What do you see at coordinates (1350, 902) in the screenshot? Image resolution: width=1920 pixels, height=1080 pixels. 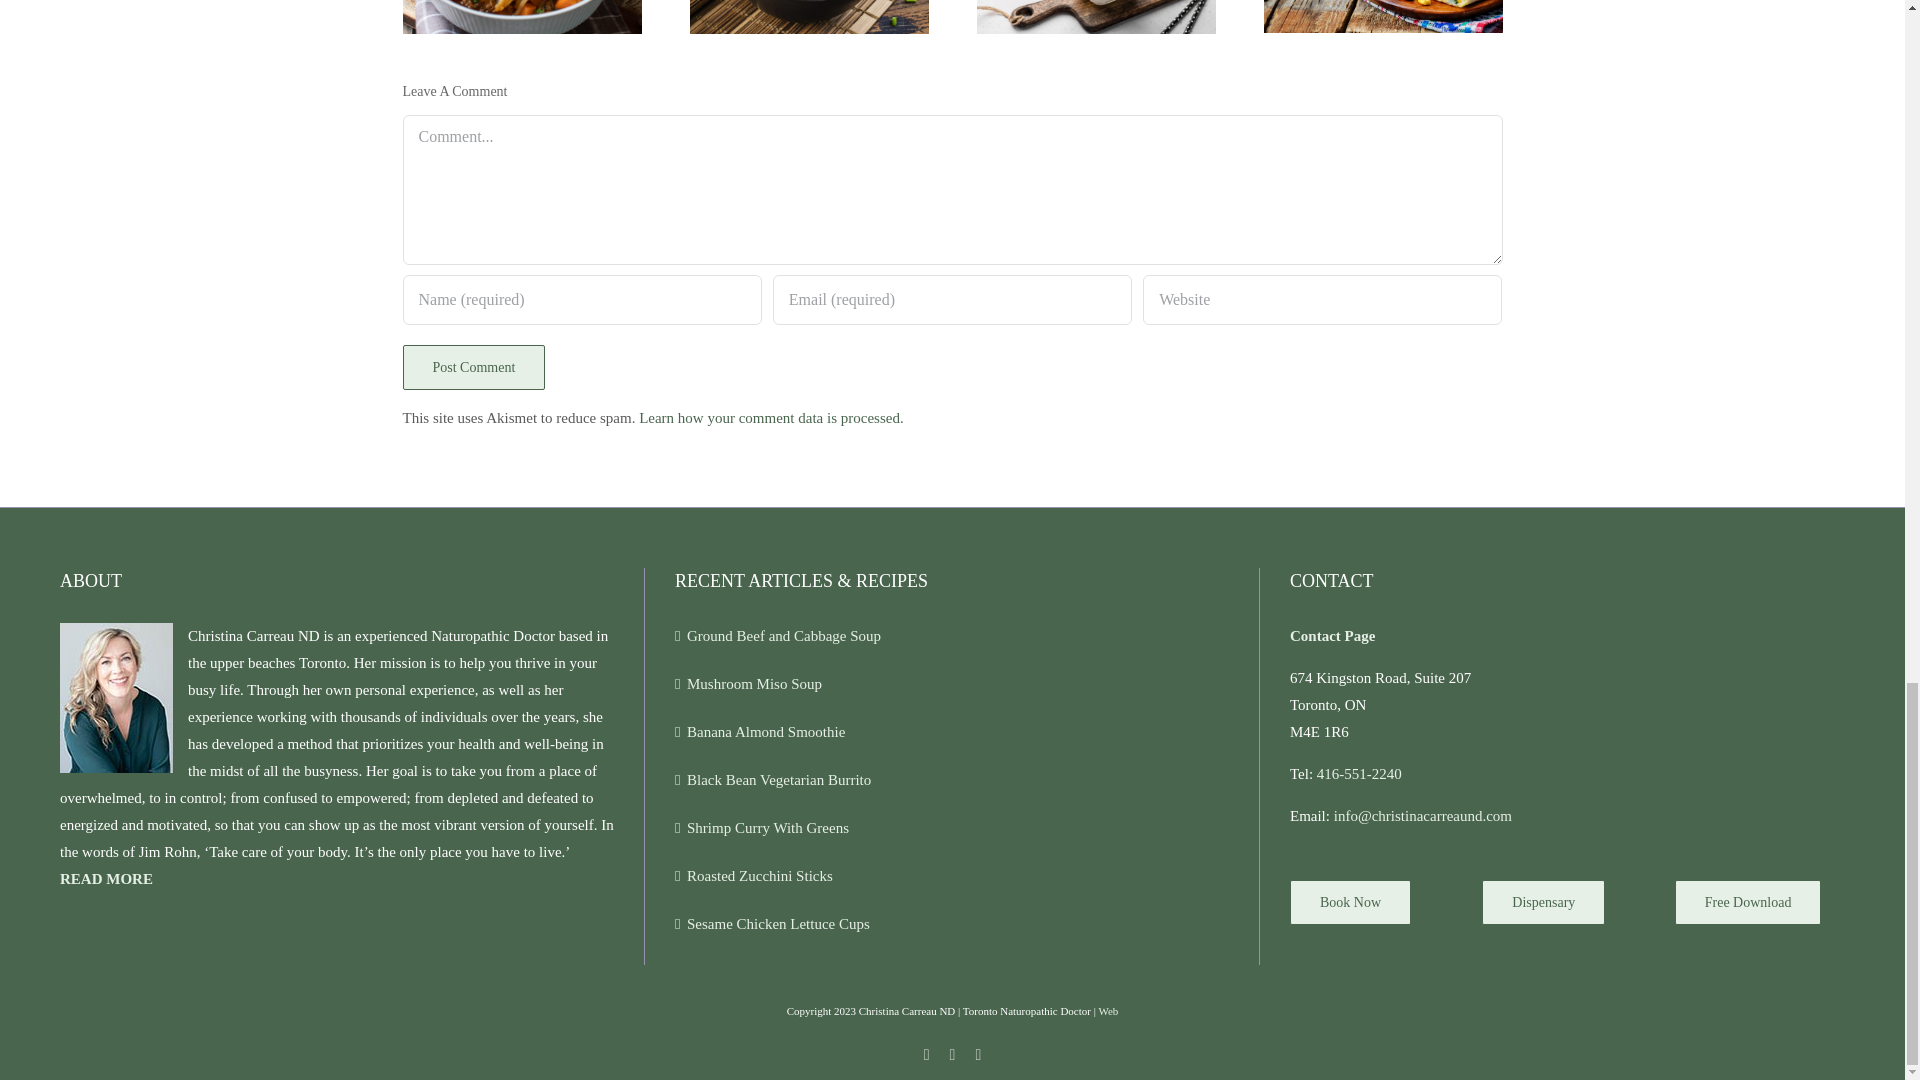 I see `Book an appointment` at bounding box center [1350, 902].